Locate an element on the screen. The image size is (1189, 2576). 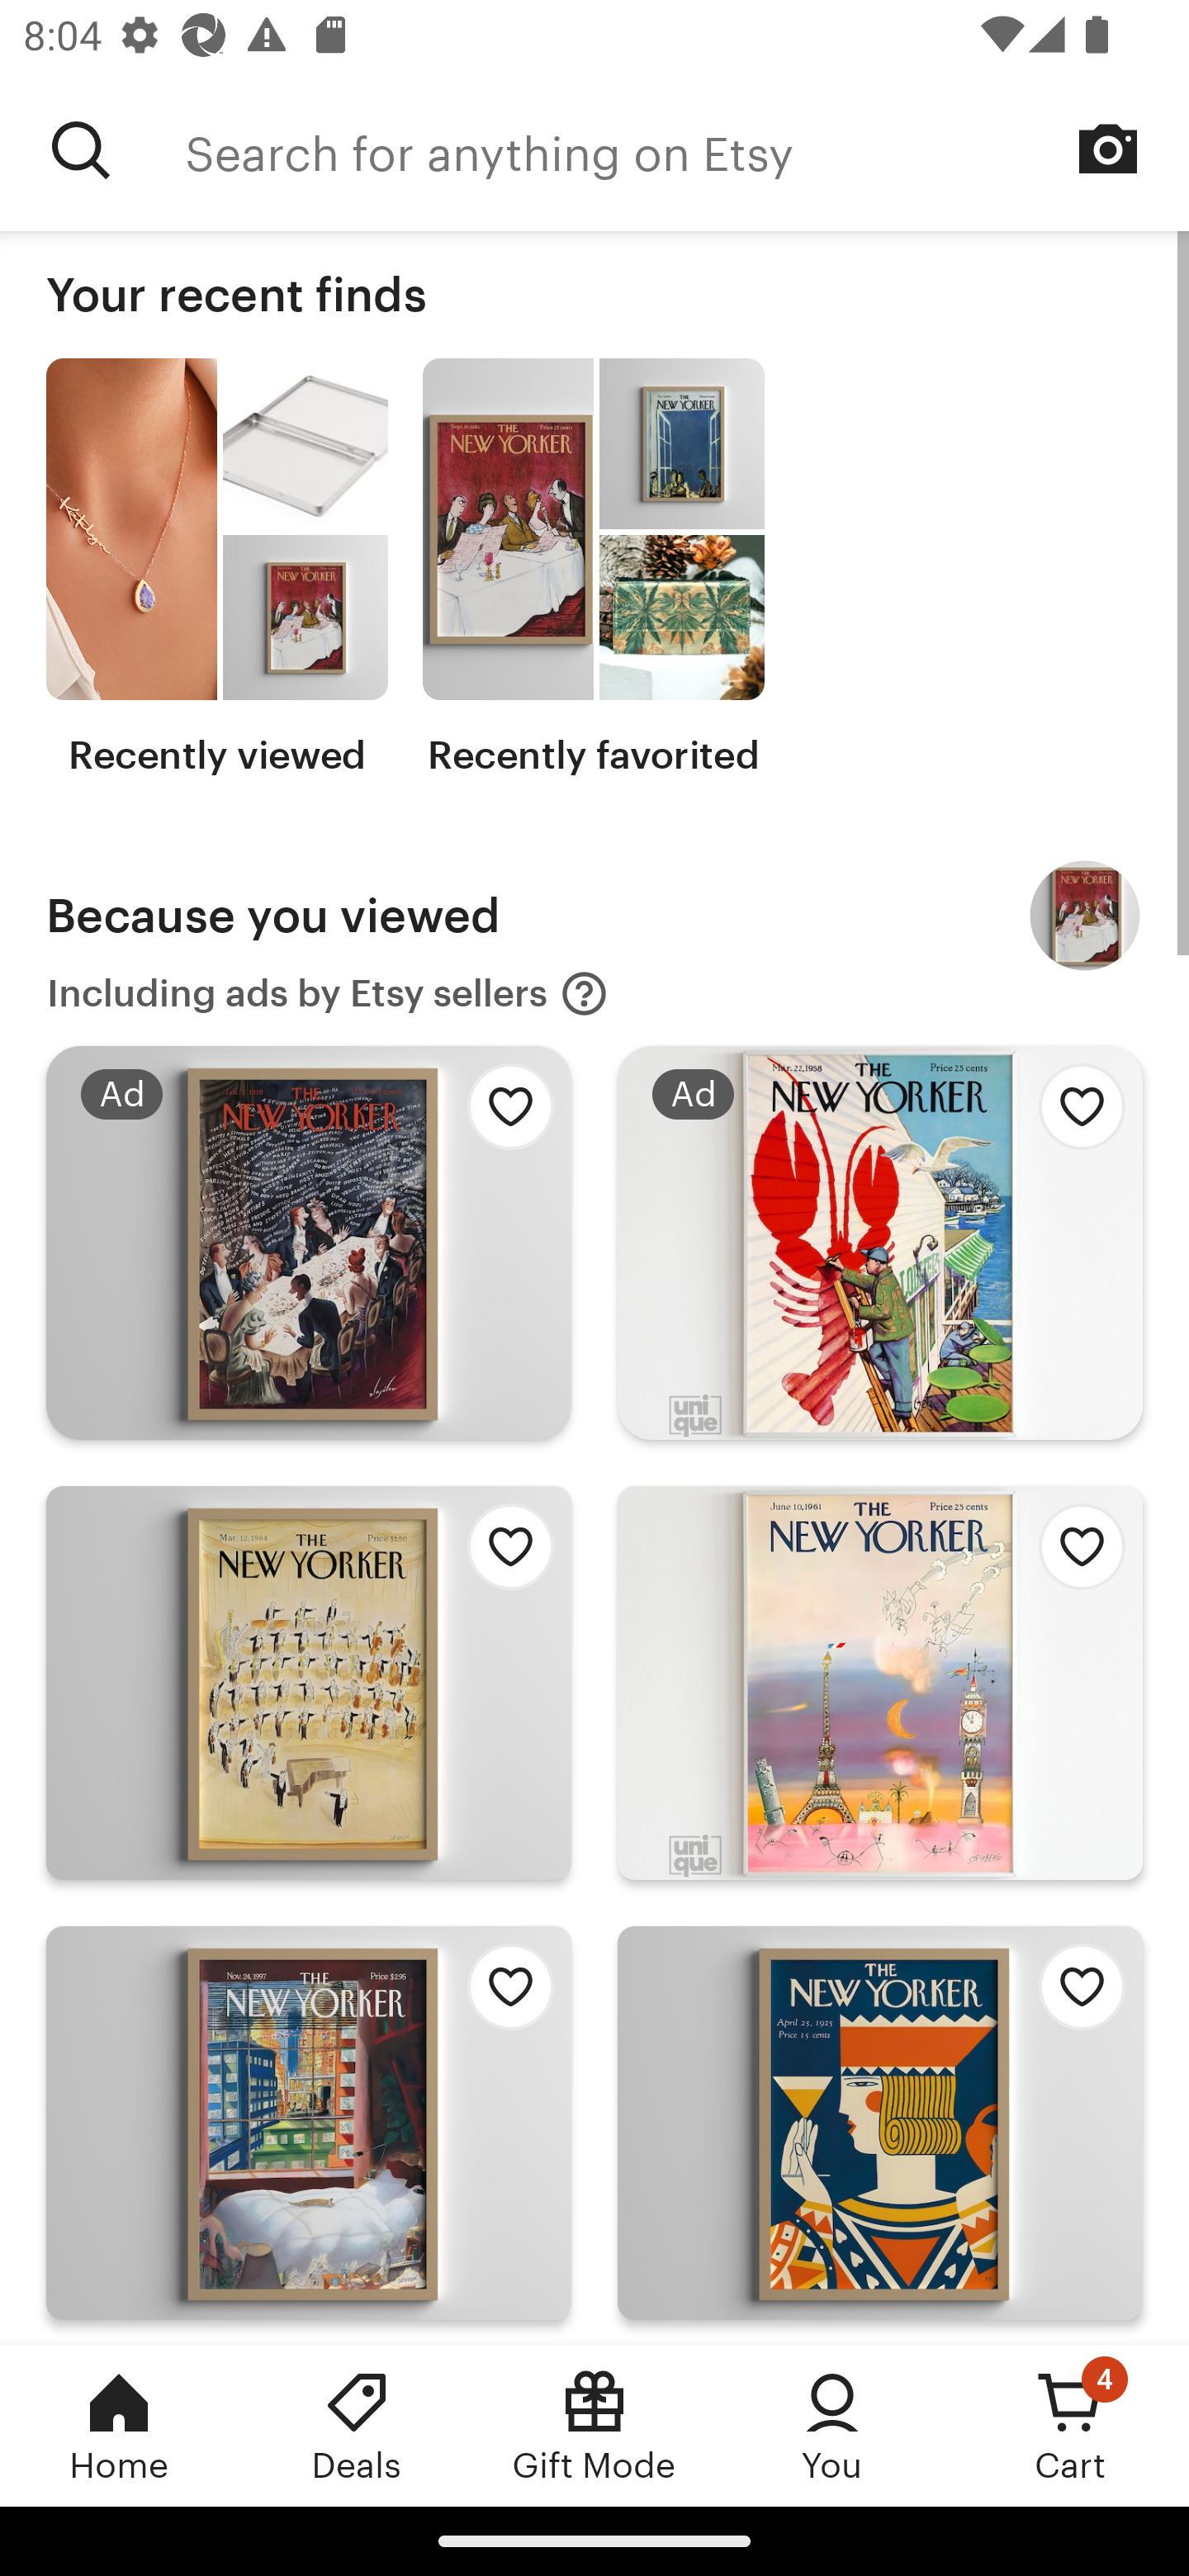
Search by image is located at coordinates (1108, 149).